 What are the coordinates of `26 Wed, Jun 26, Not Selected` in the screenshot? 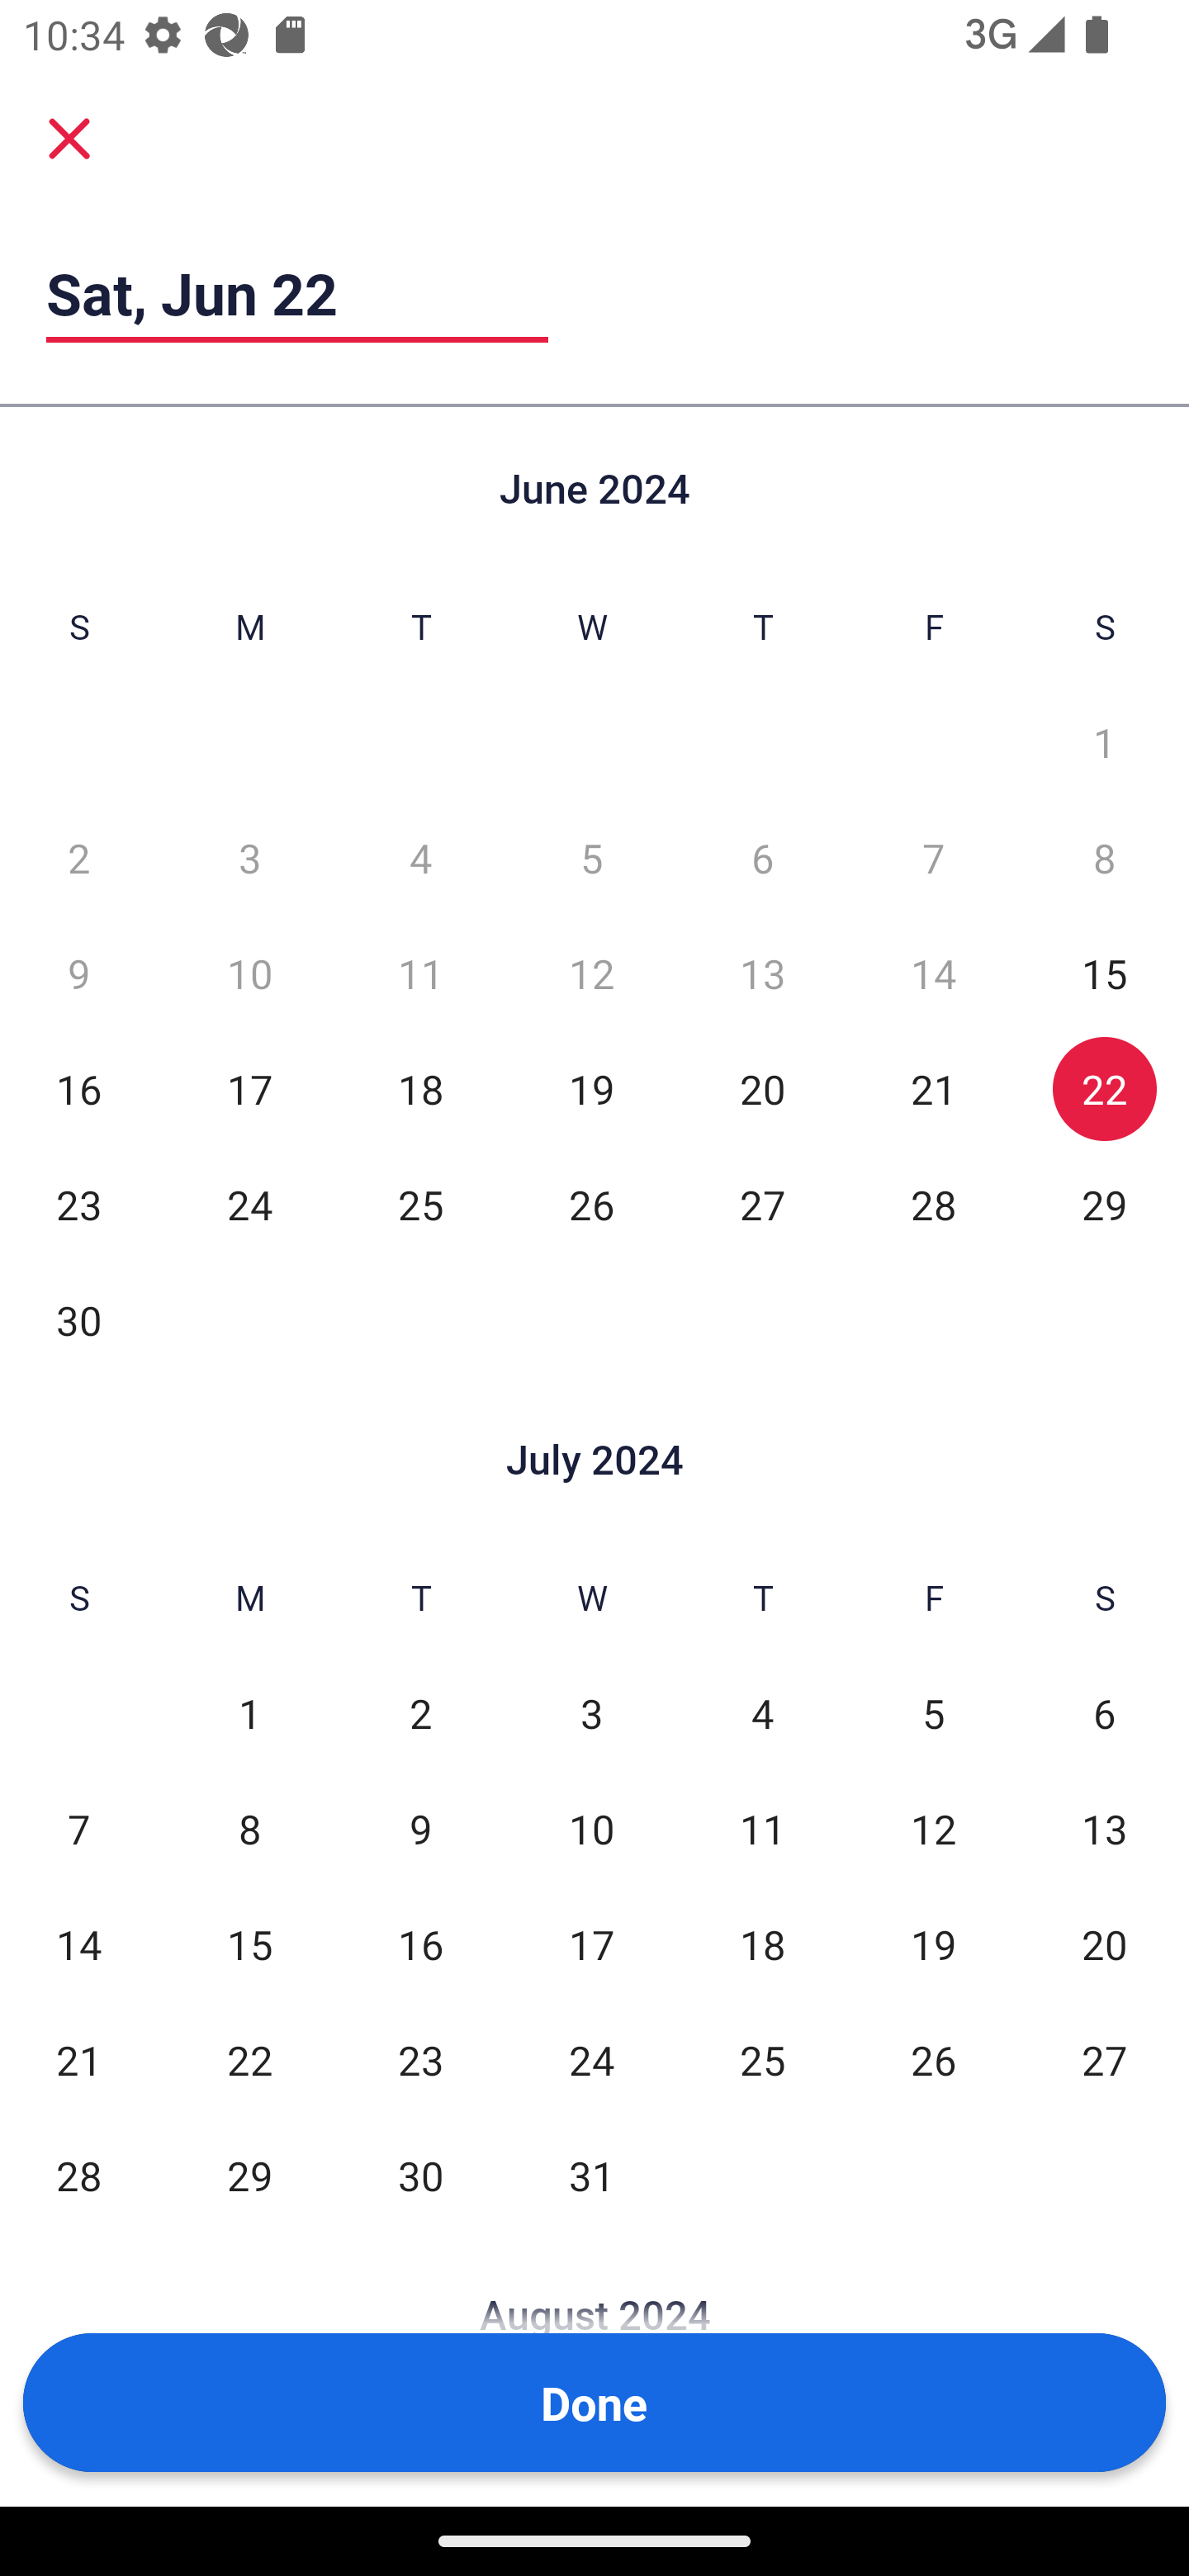 It's located at (591, 1204).